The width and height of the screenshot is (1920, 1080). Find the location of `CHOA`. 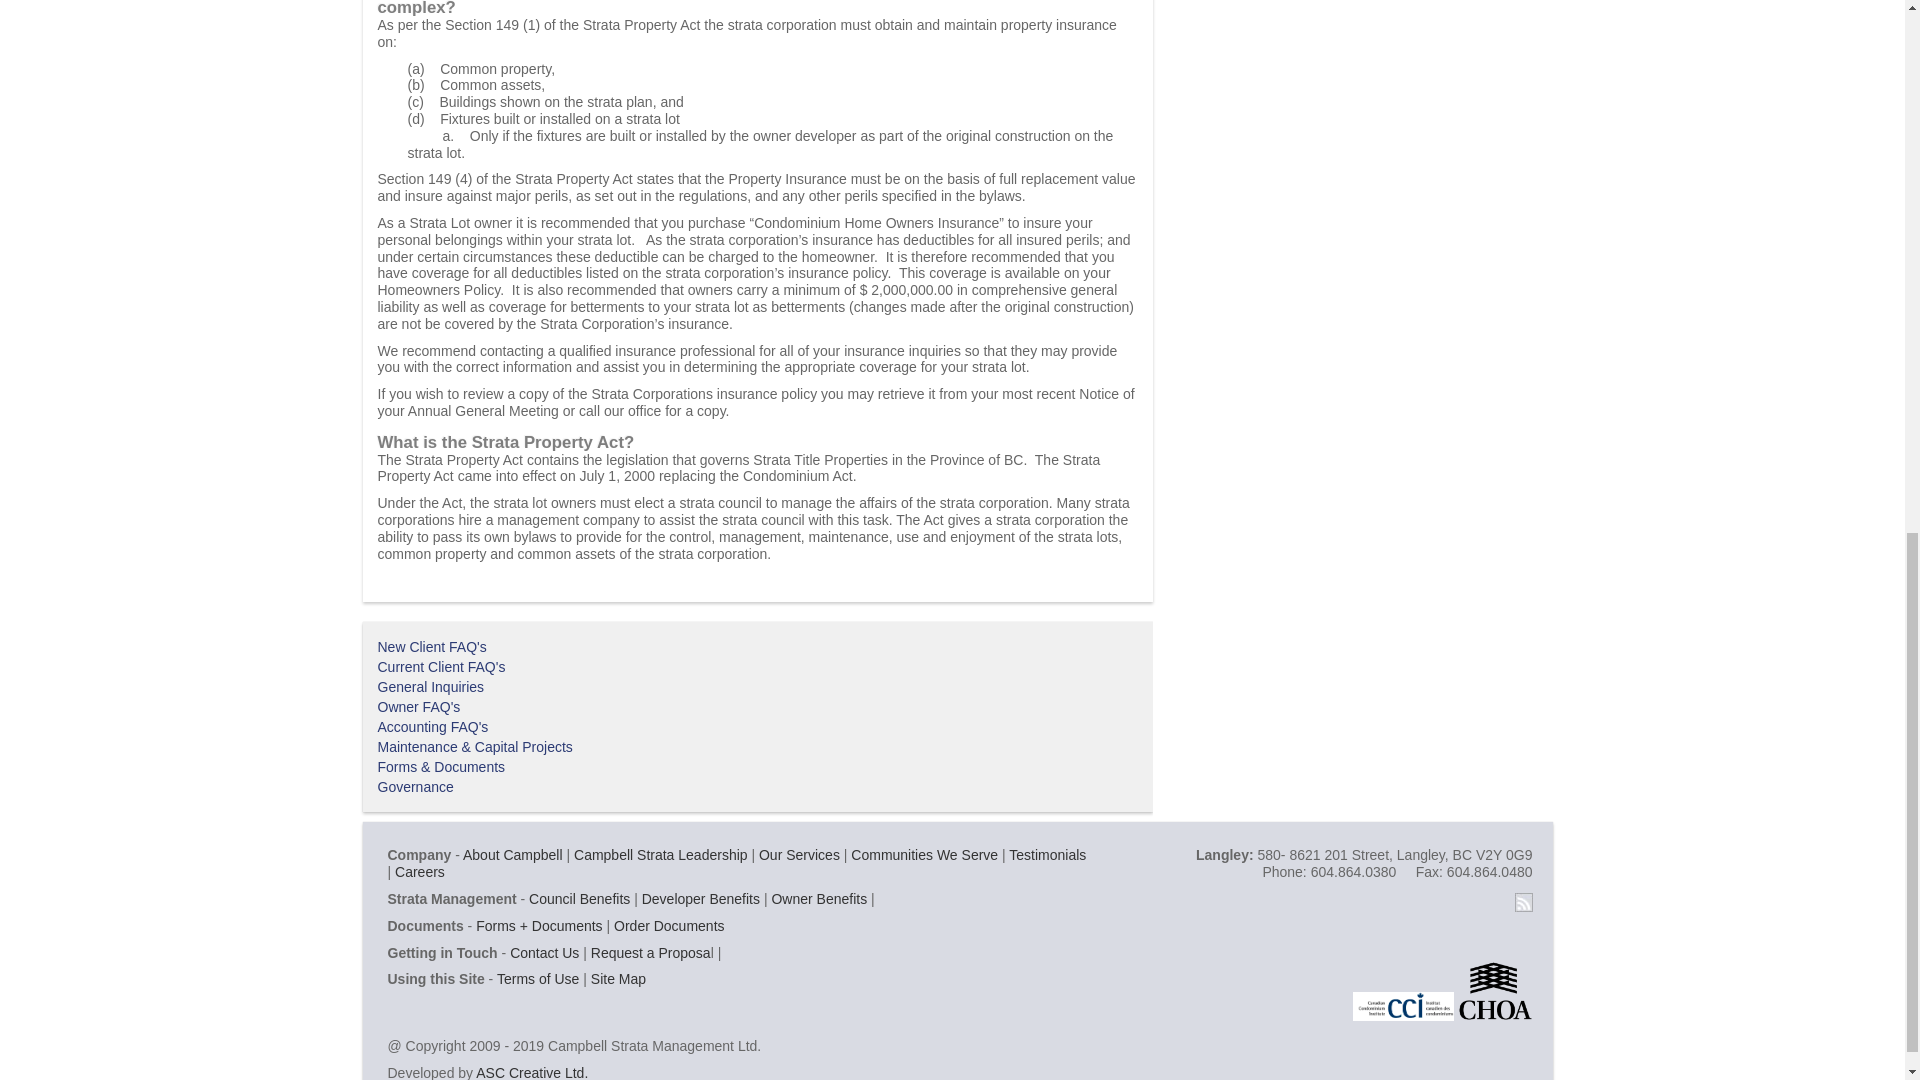

CHOA is located at coordinates (1494, 989).